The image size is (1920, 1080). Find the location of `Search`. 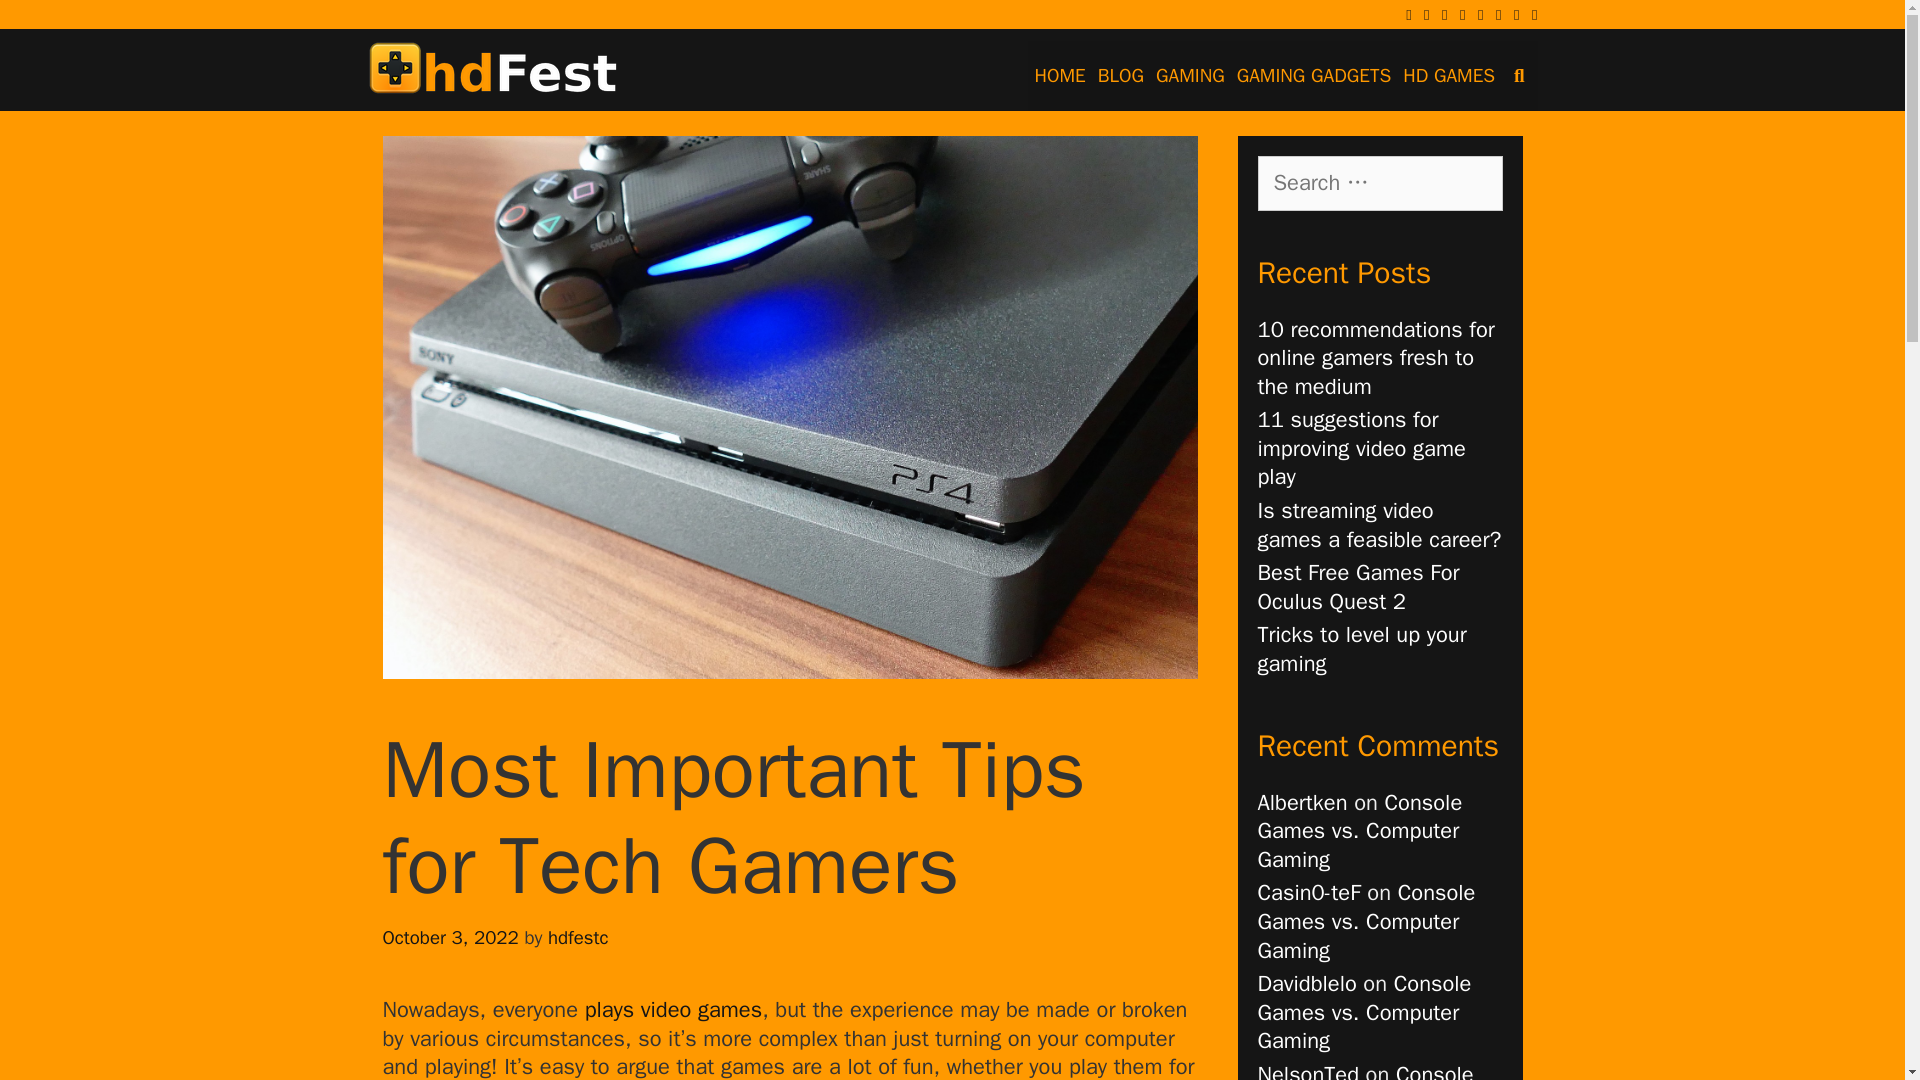

Search is located at coordinates (50, 25).